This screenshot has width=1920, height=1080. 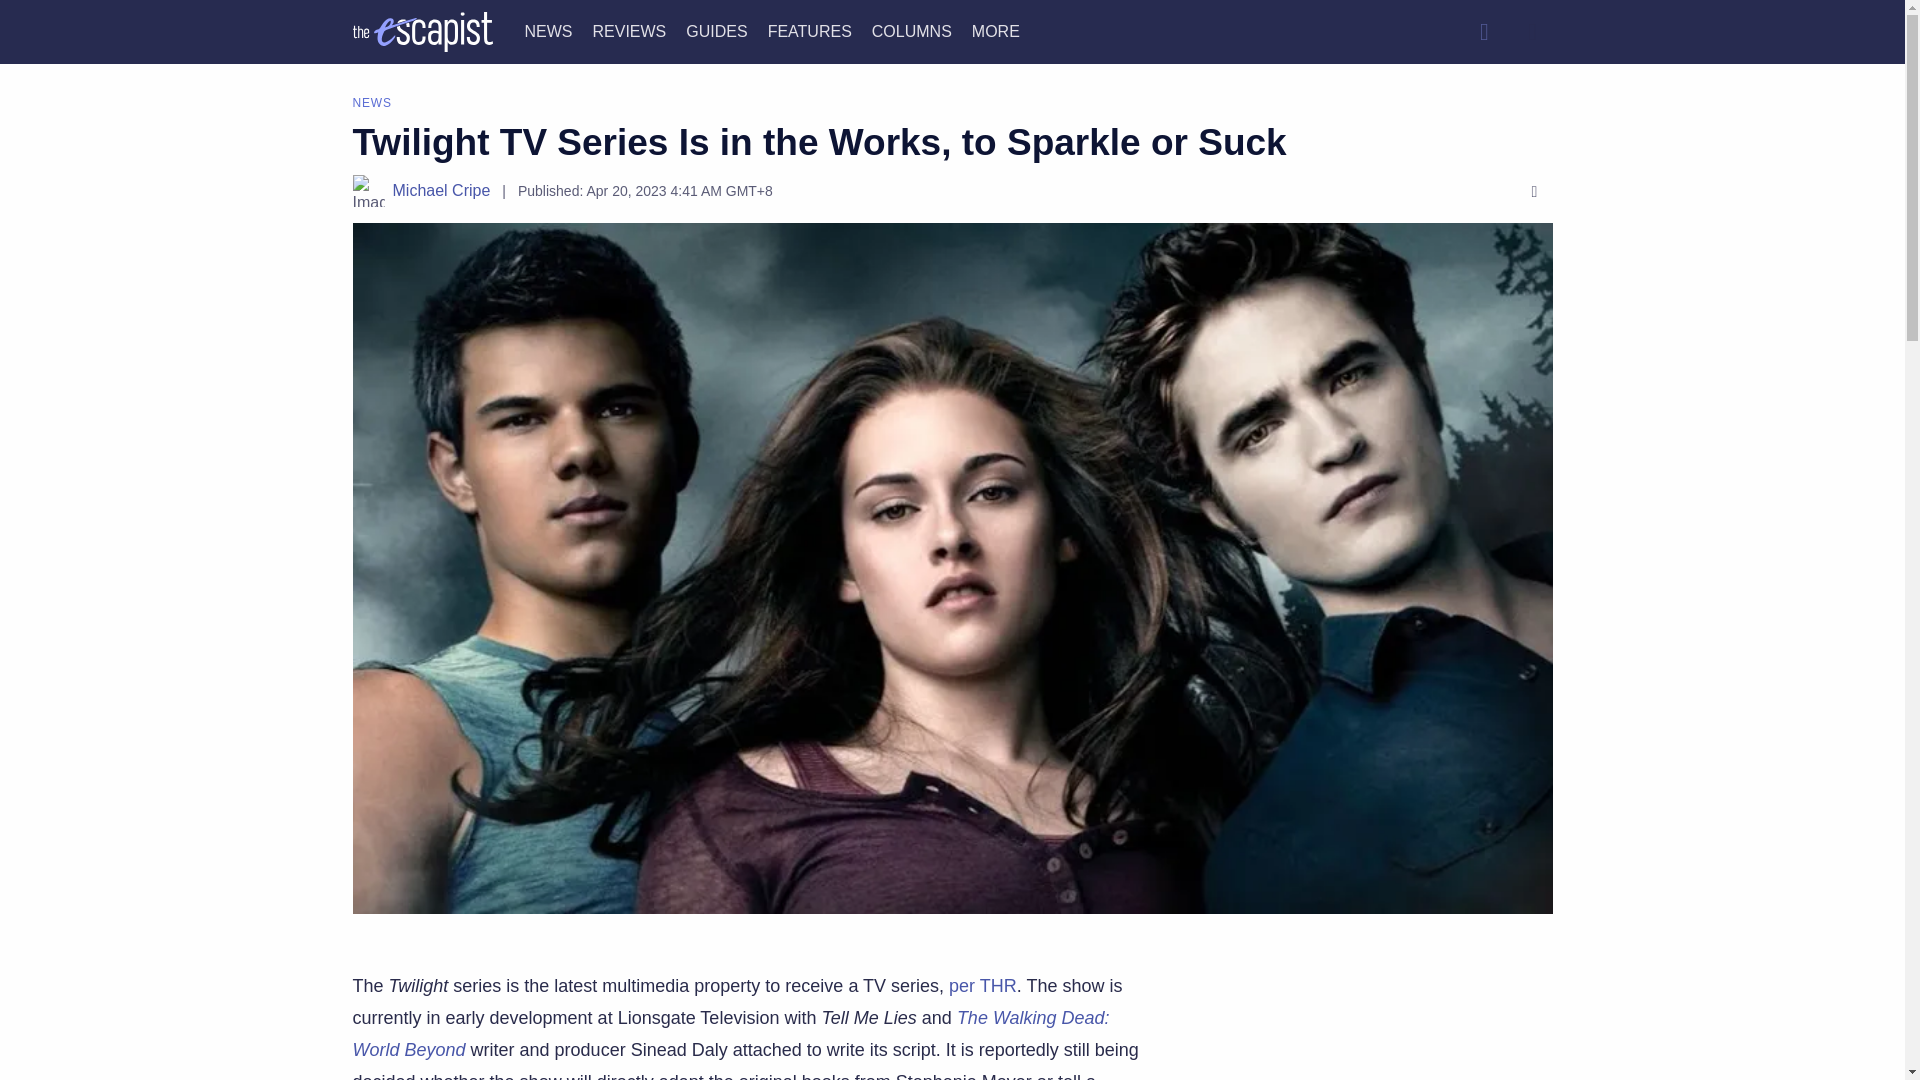 What do you see at coordinates (1532, 31) in the screenshot?
I see `Dark Mode` at bounding box center [1532, 31].